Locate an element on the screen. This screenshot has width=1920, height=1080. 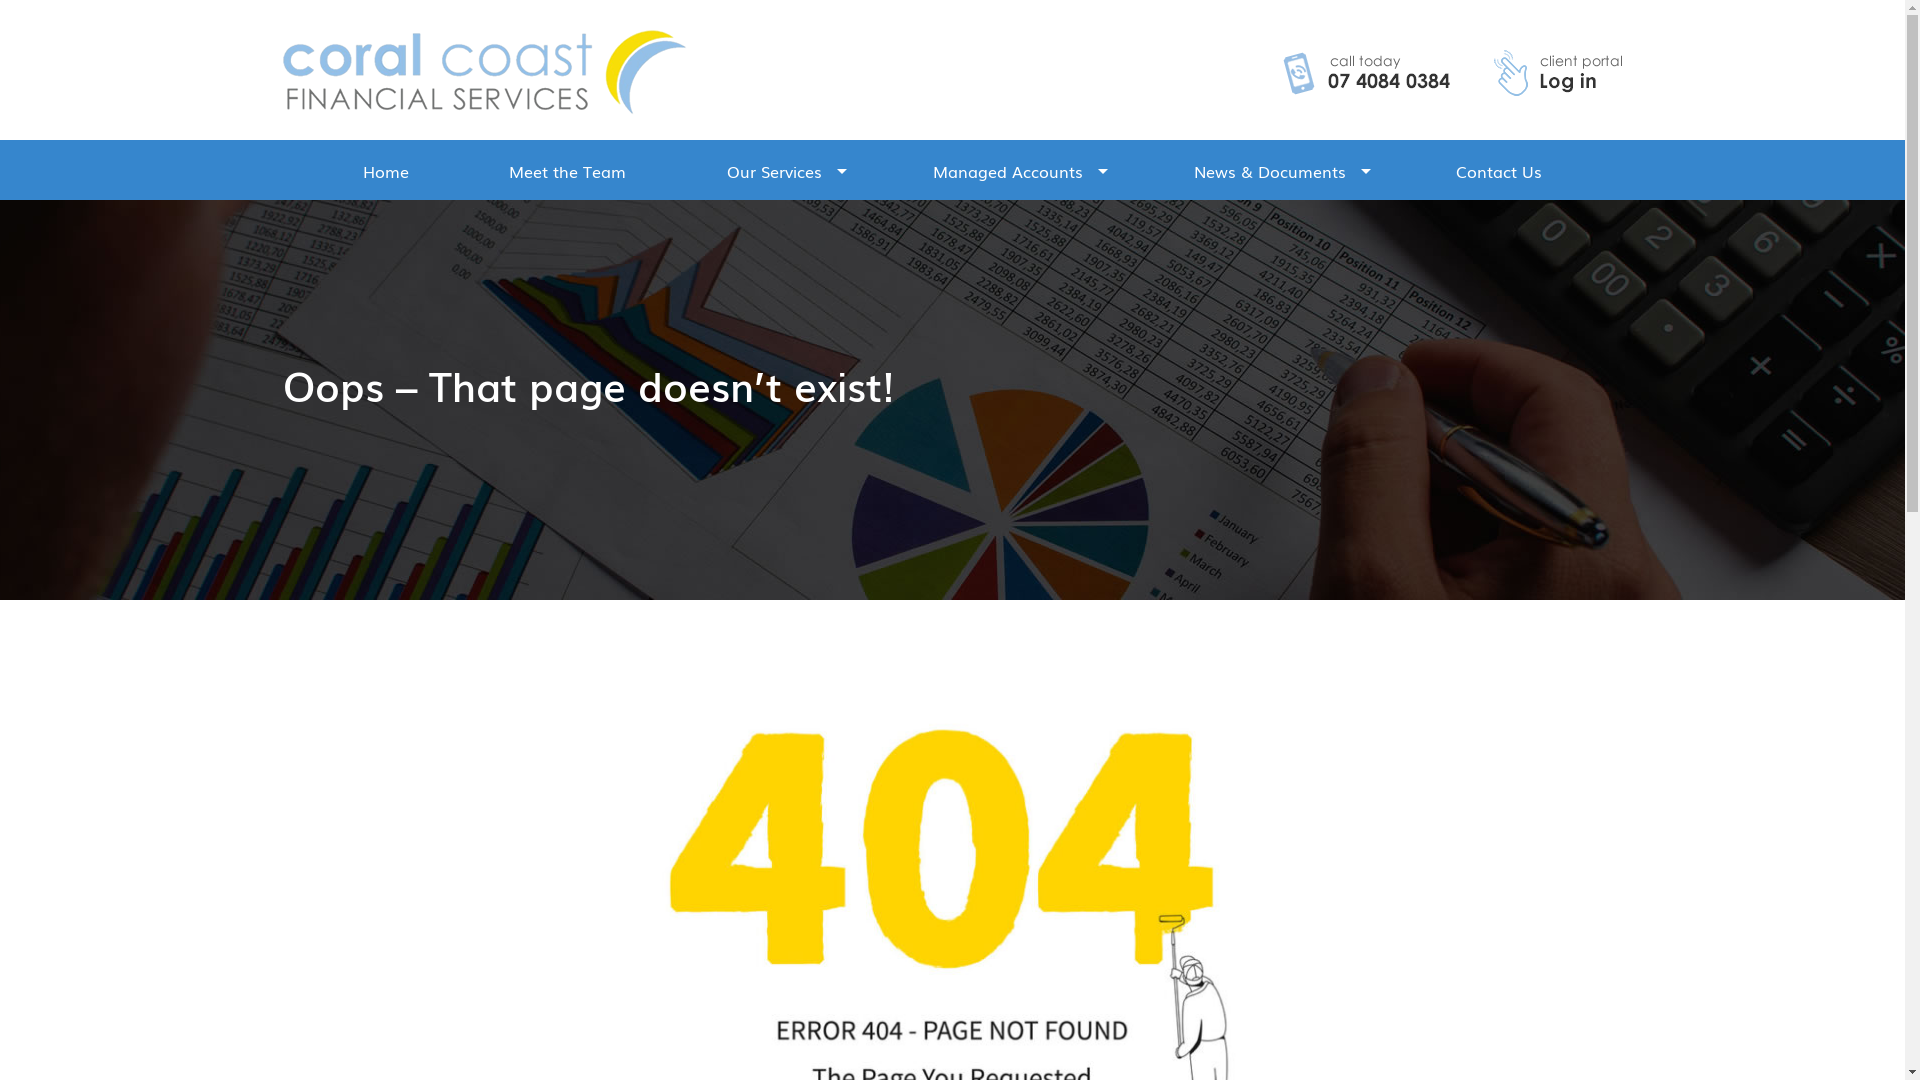
News & Documents is located at coordinates (1270, 170).